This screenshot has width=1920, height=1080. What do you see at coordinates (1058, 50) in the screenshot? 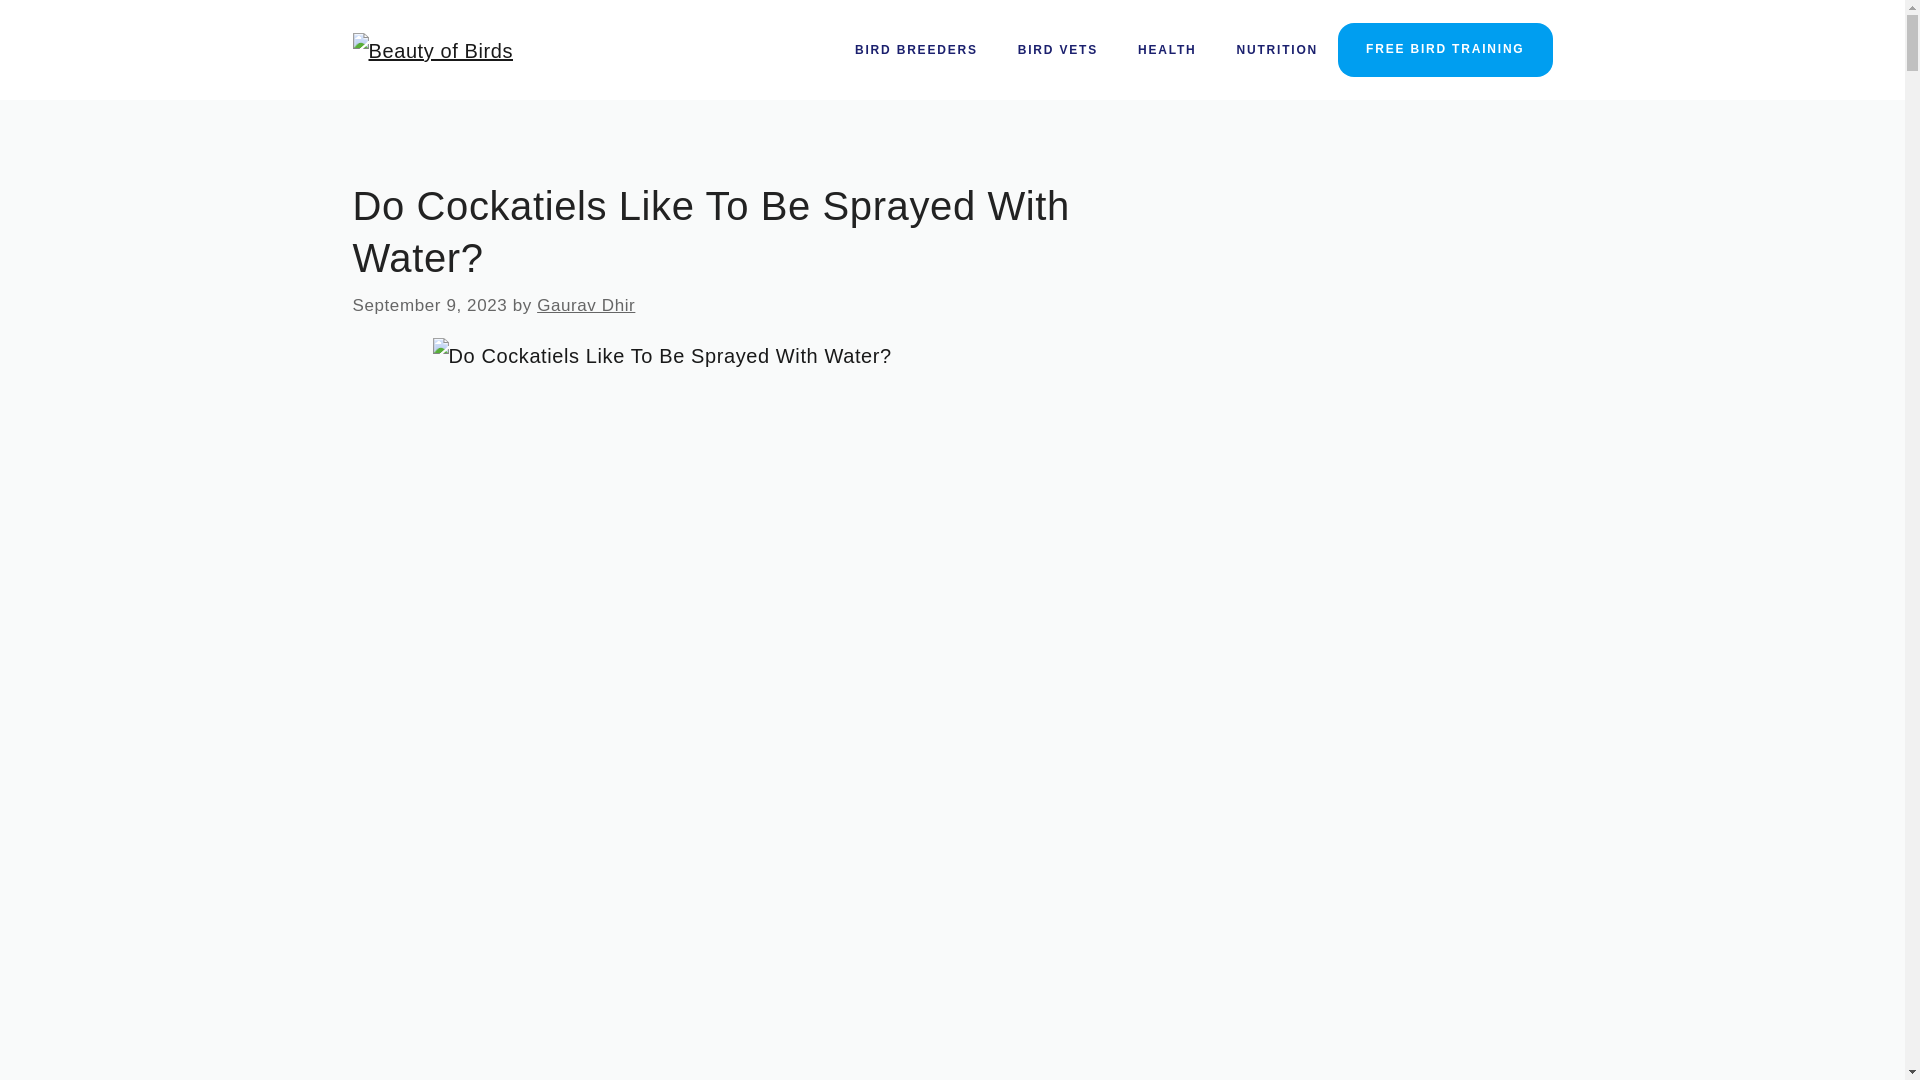
I see `BIRD VETS` at bounding box center [1058, 50].